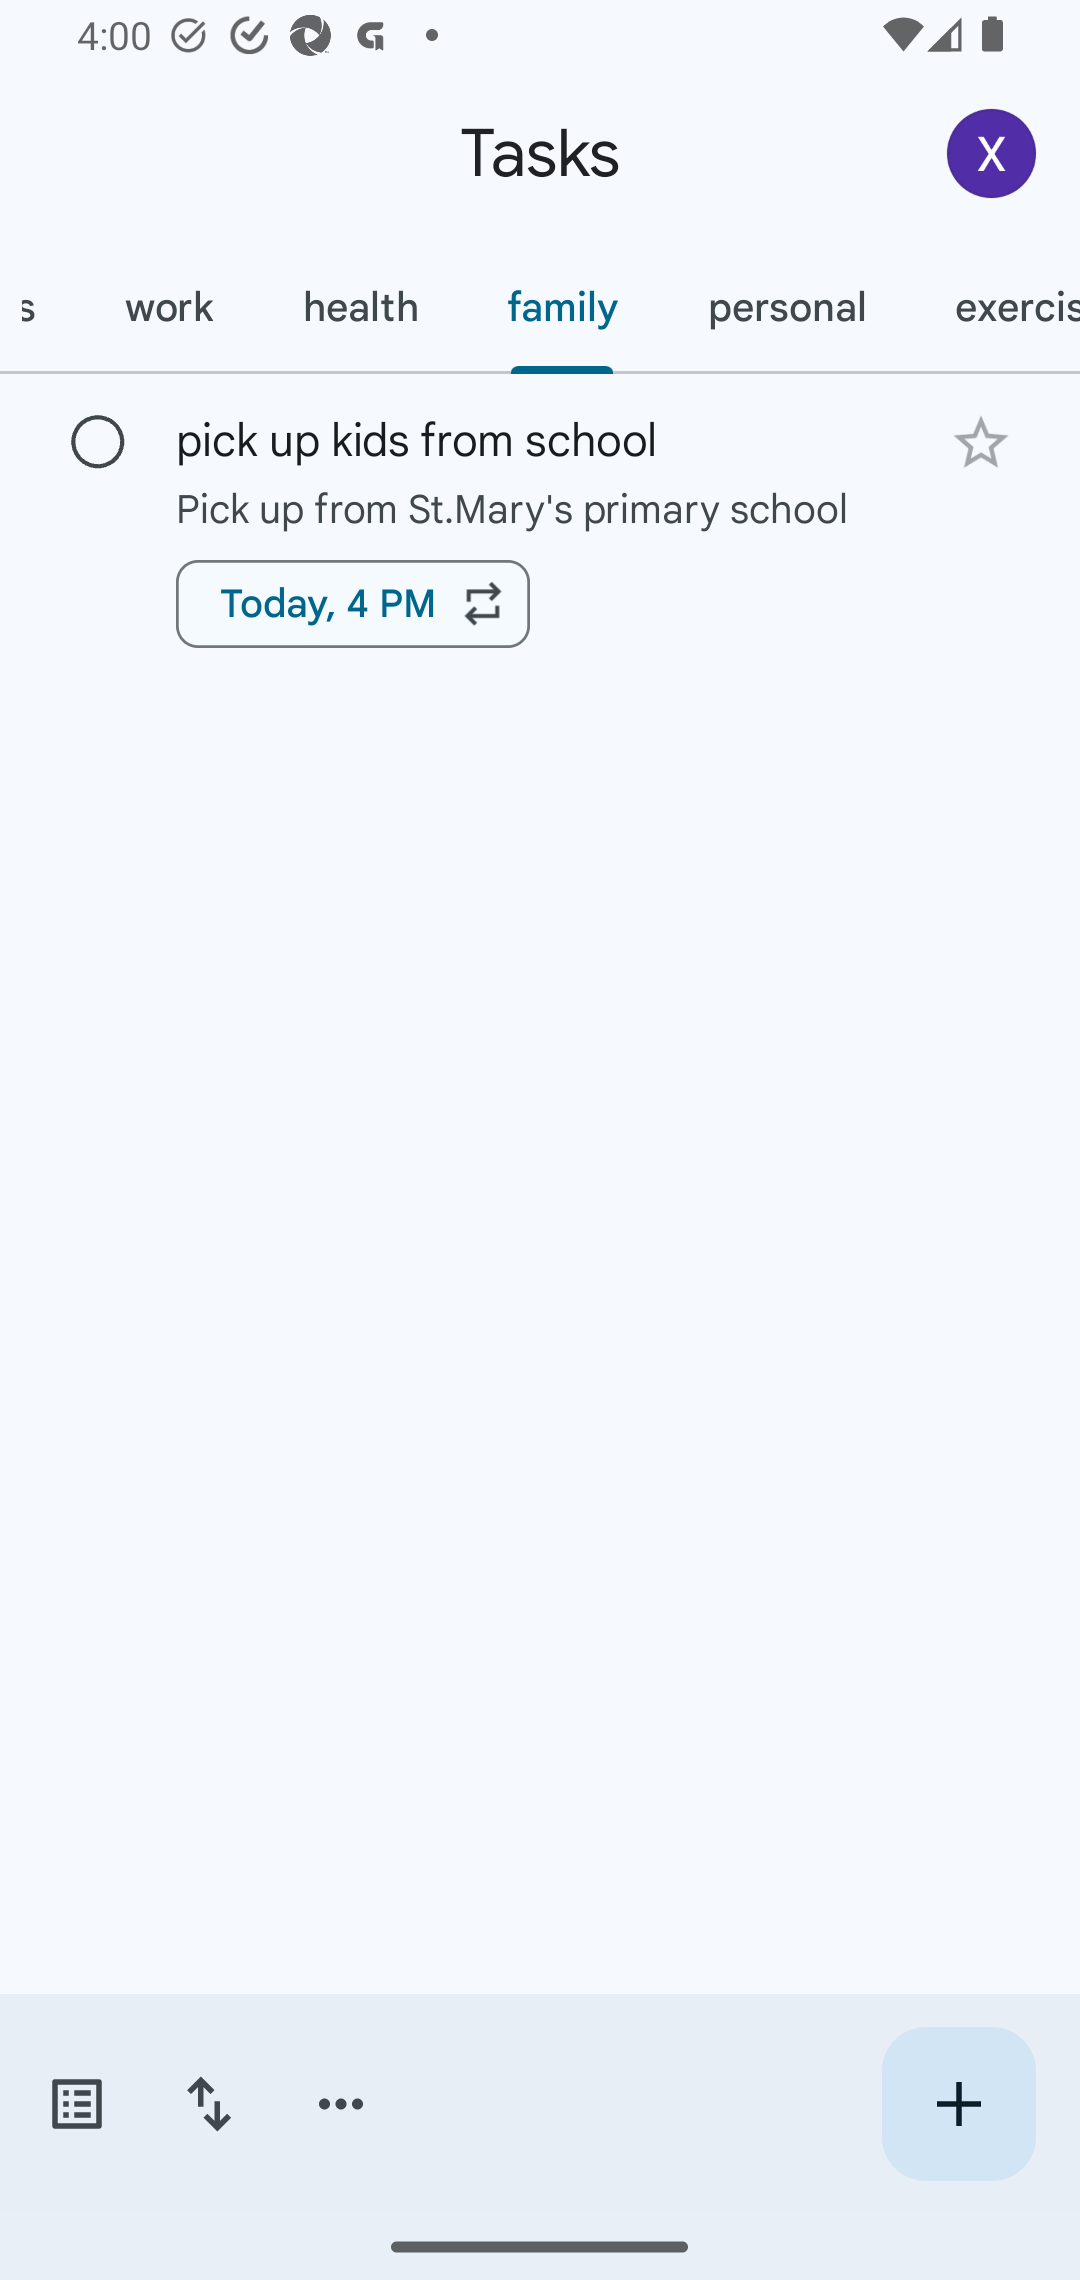 The height and width of the screenshot is (2280, 1080). Describe the element at coordinates (76, 2104) in the screenshot. I see `Switch task lists` at that location.